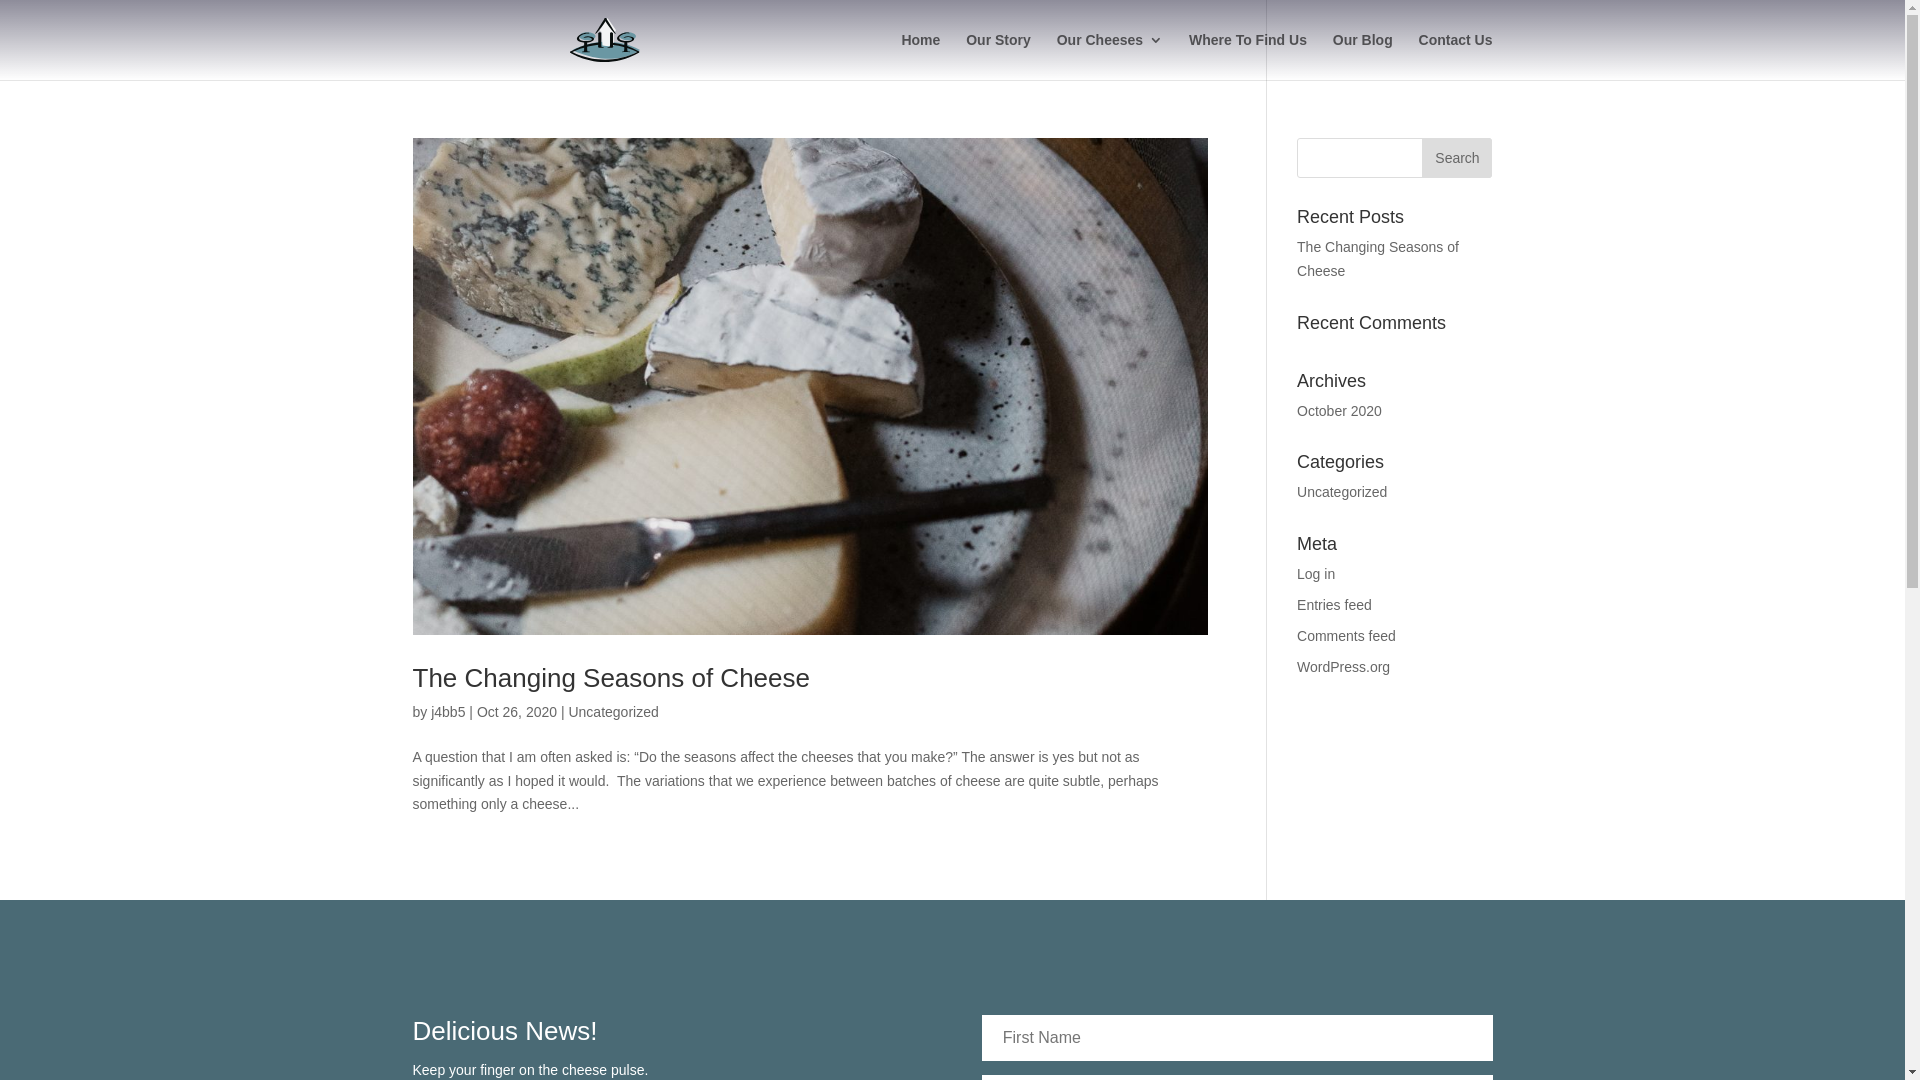 Image resolution: width=1920 pixels, height=1080 pixels. Describe the element at coordinates (1342, 492) in the screenshot. I see `Uncategorized` at that location.